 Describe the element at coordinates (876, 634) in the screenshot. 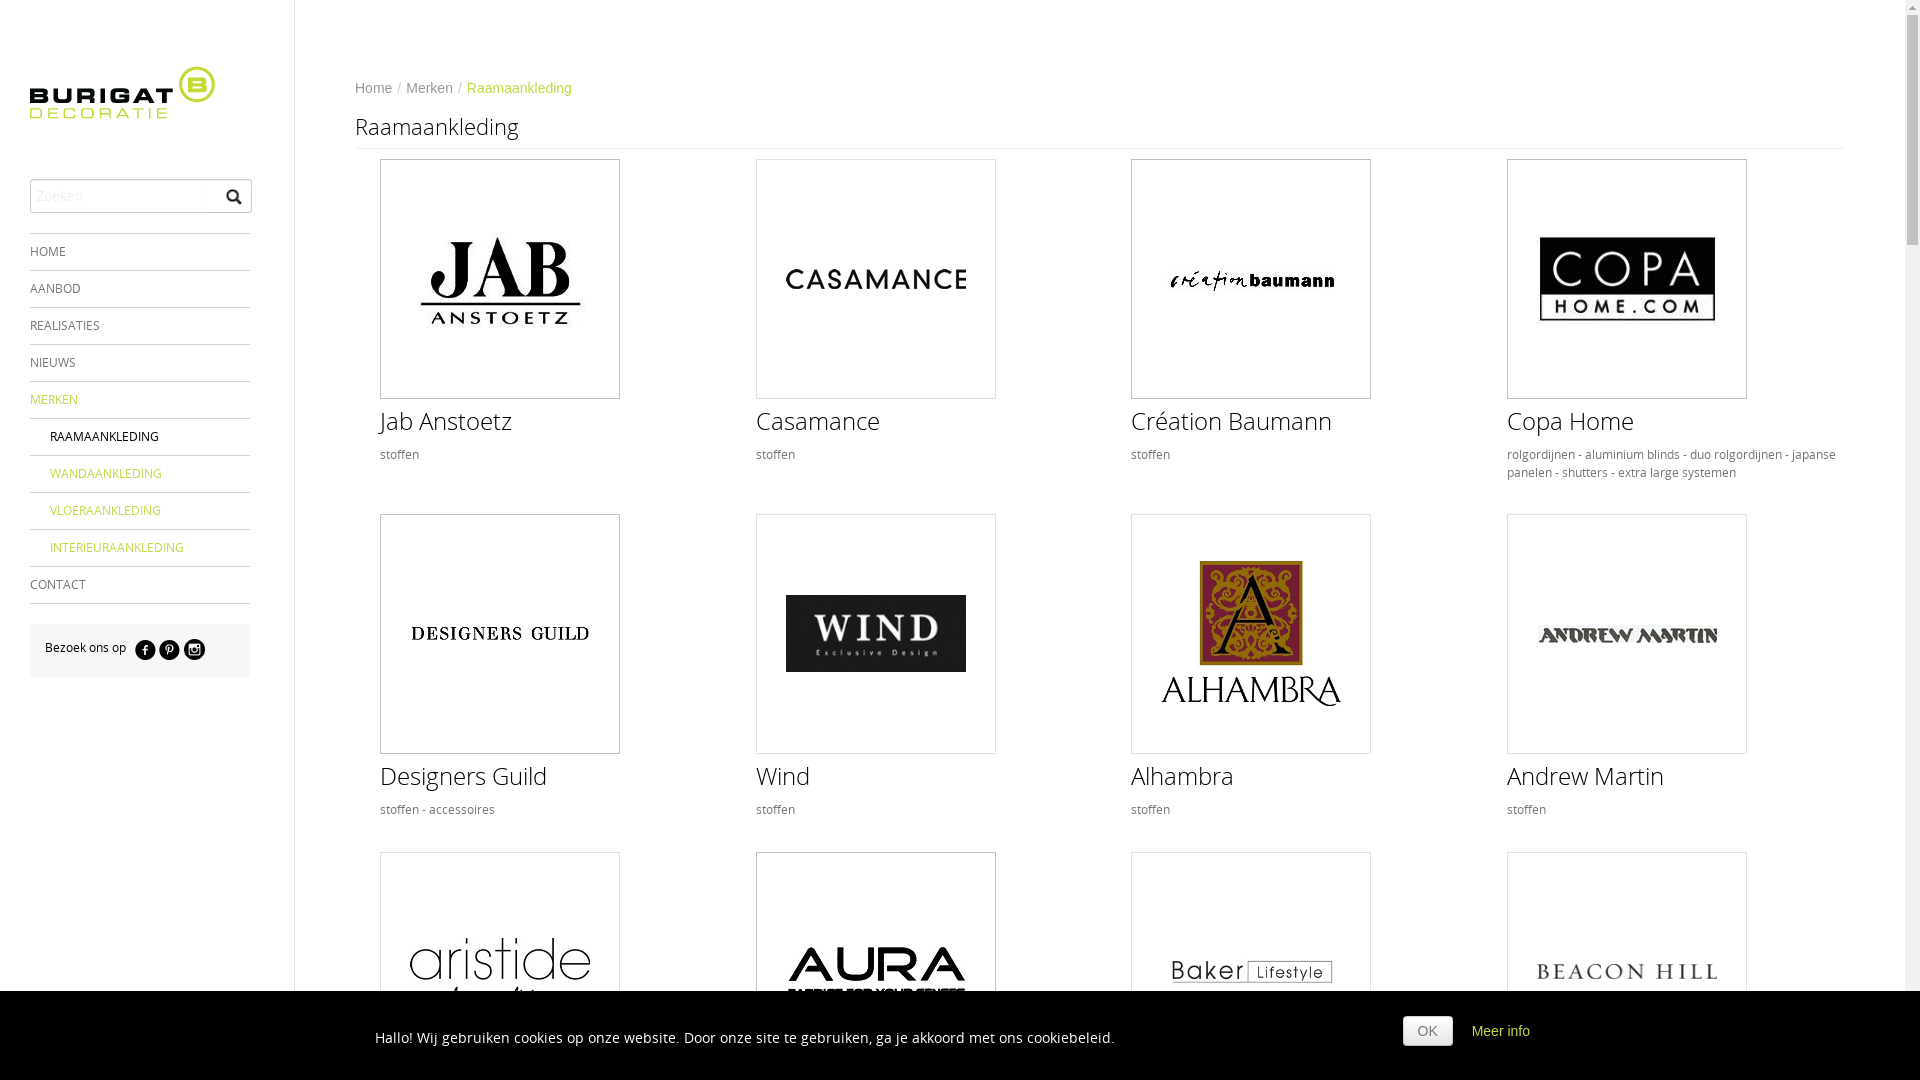

I see `windxxxx.png` at that location.